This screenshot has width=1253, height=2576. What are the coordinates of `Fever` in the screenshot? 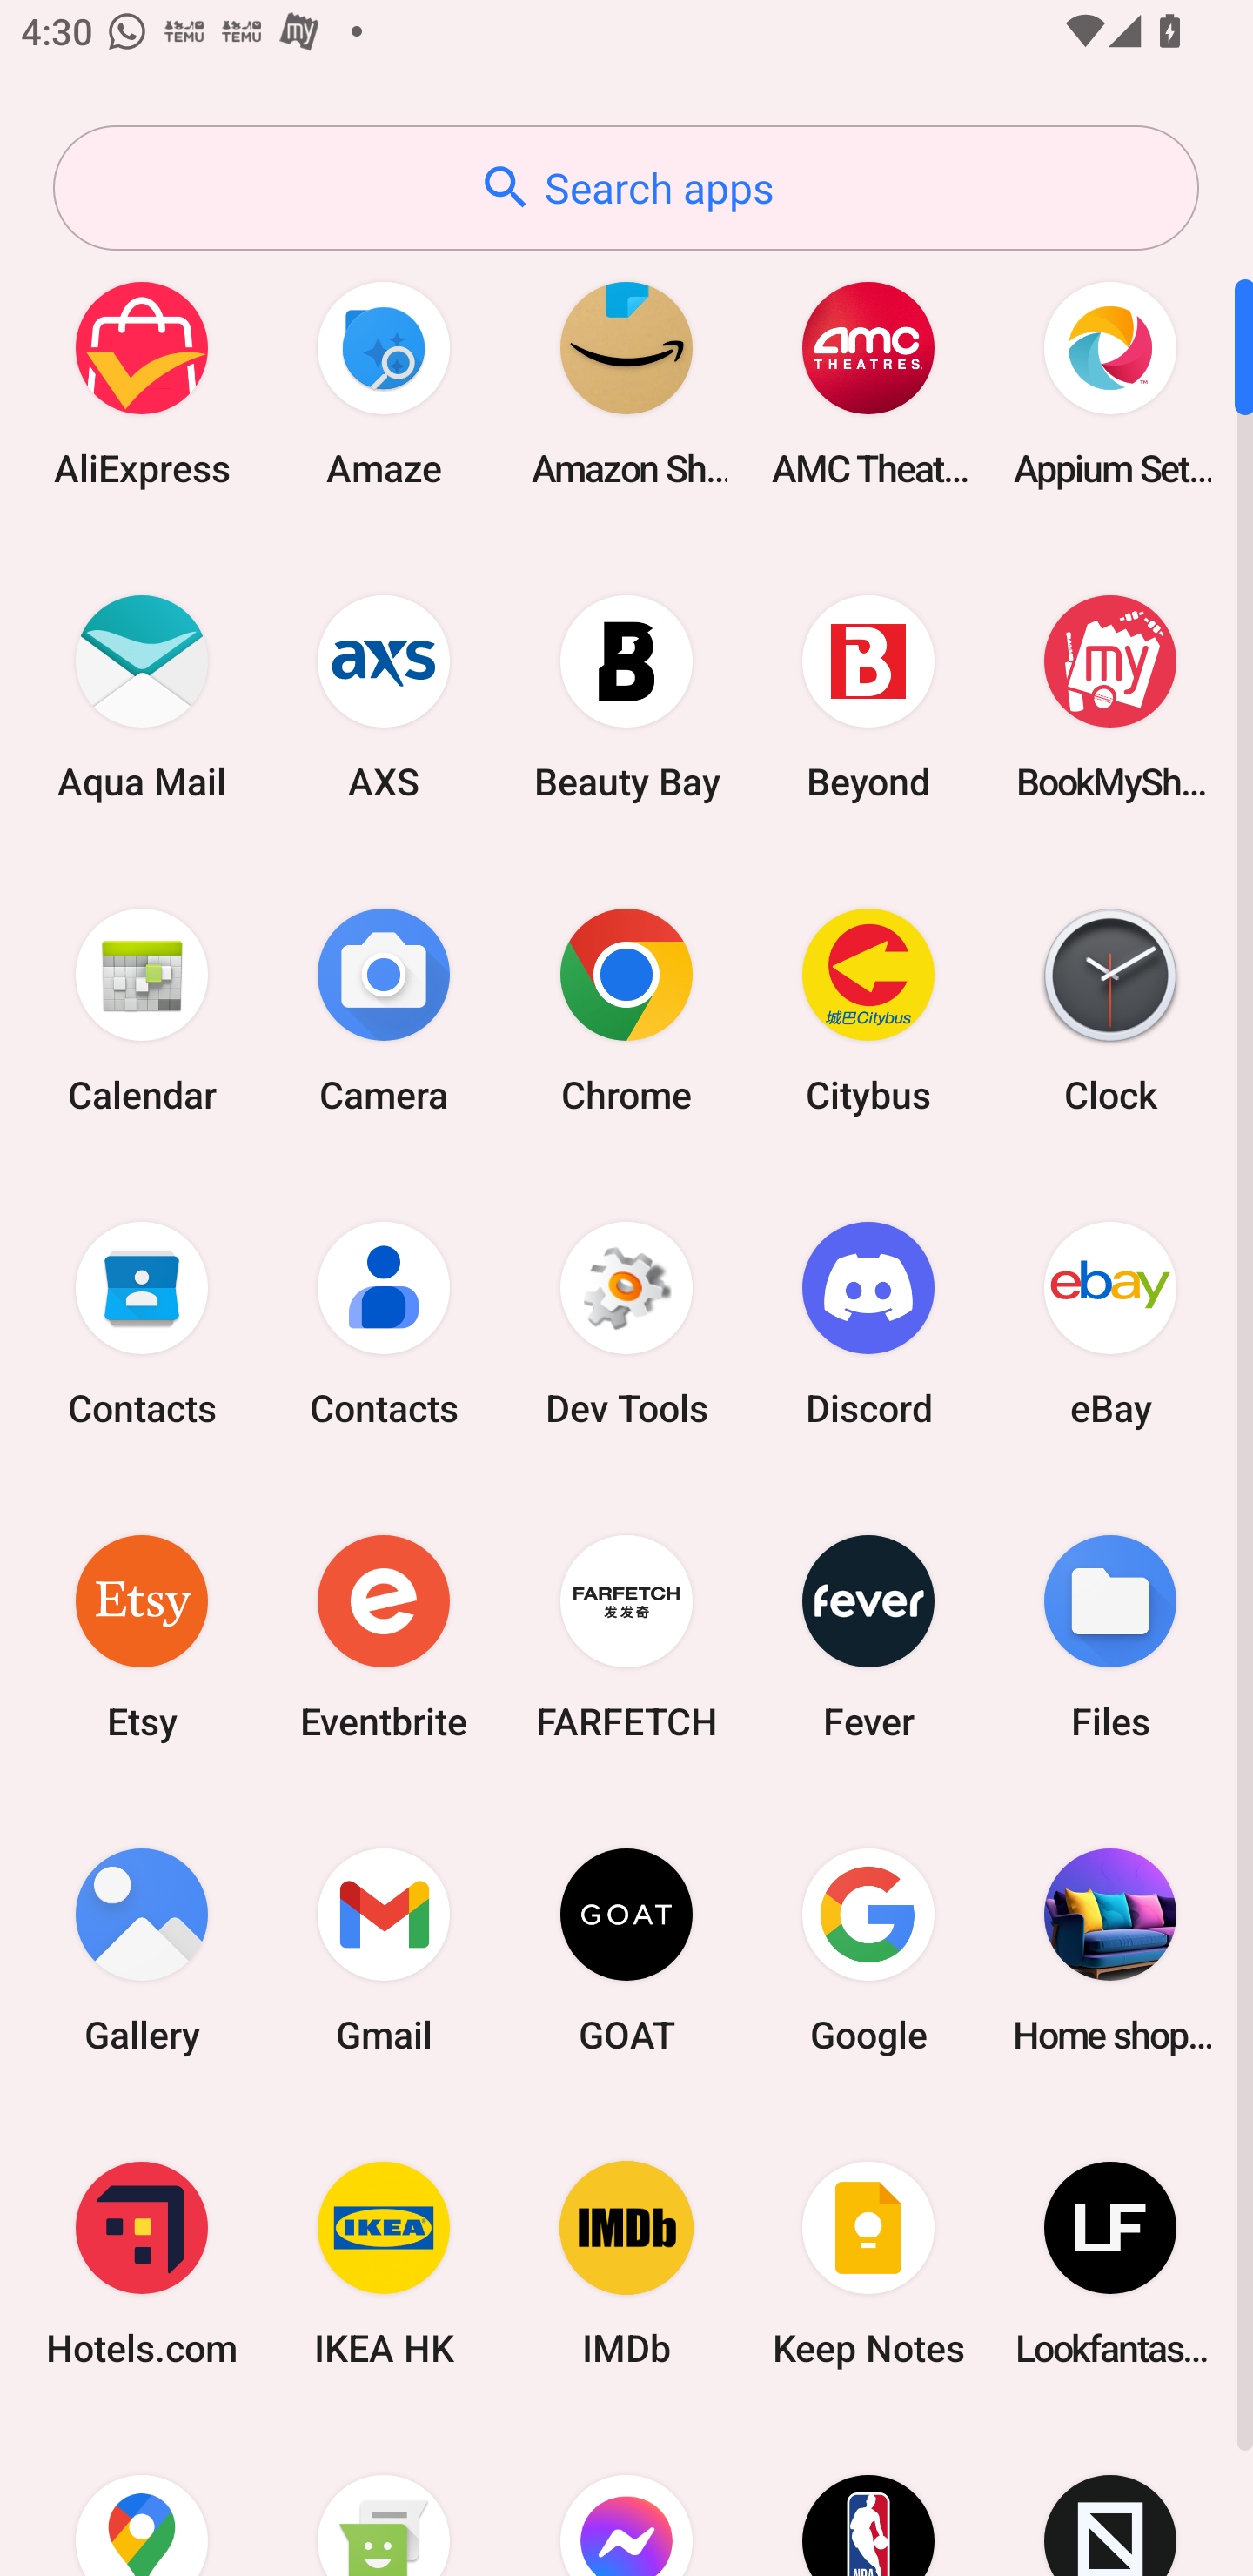 It's located at (868, 1636).